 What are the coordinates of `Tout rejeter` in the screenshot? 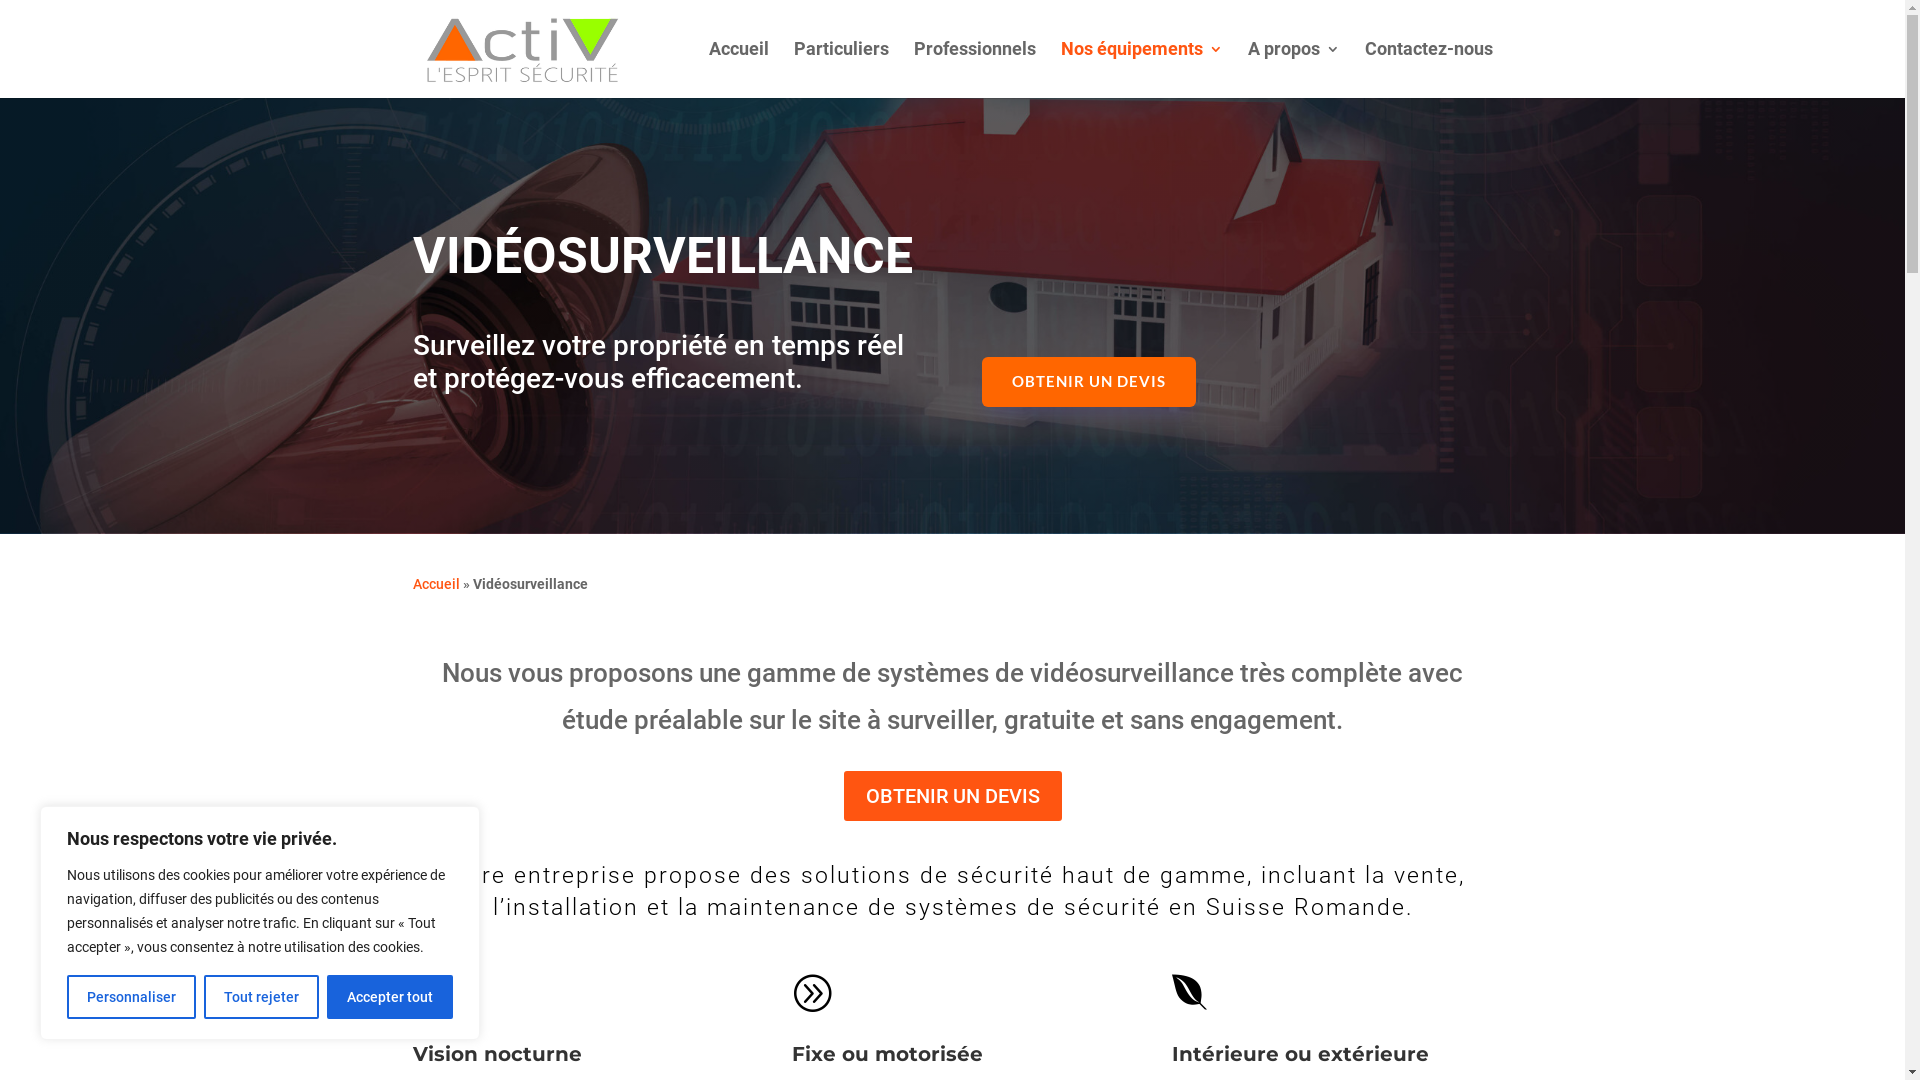 It's located at (262, 997).